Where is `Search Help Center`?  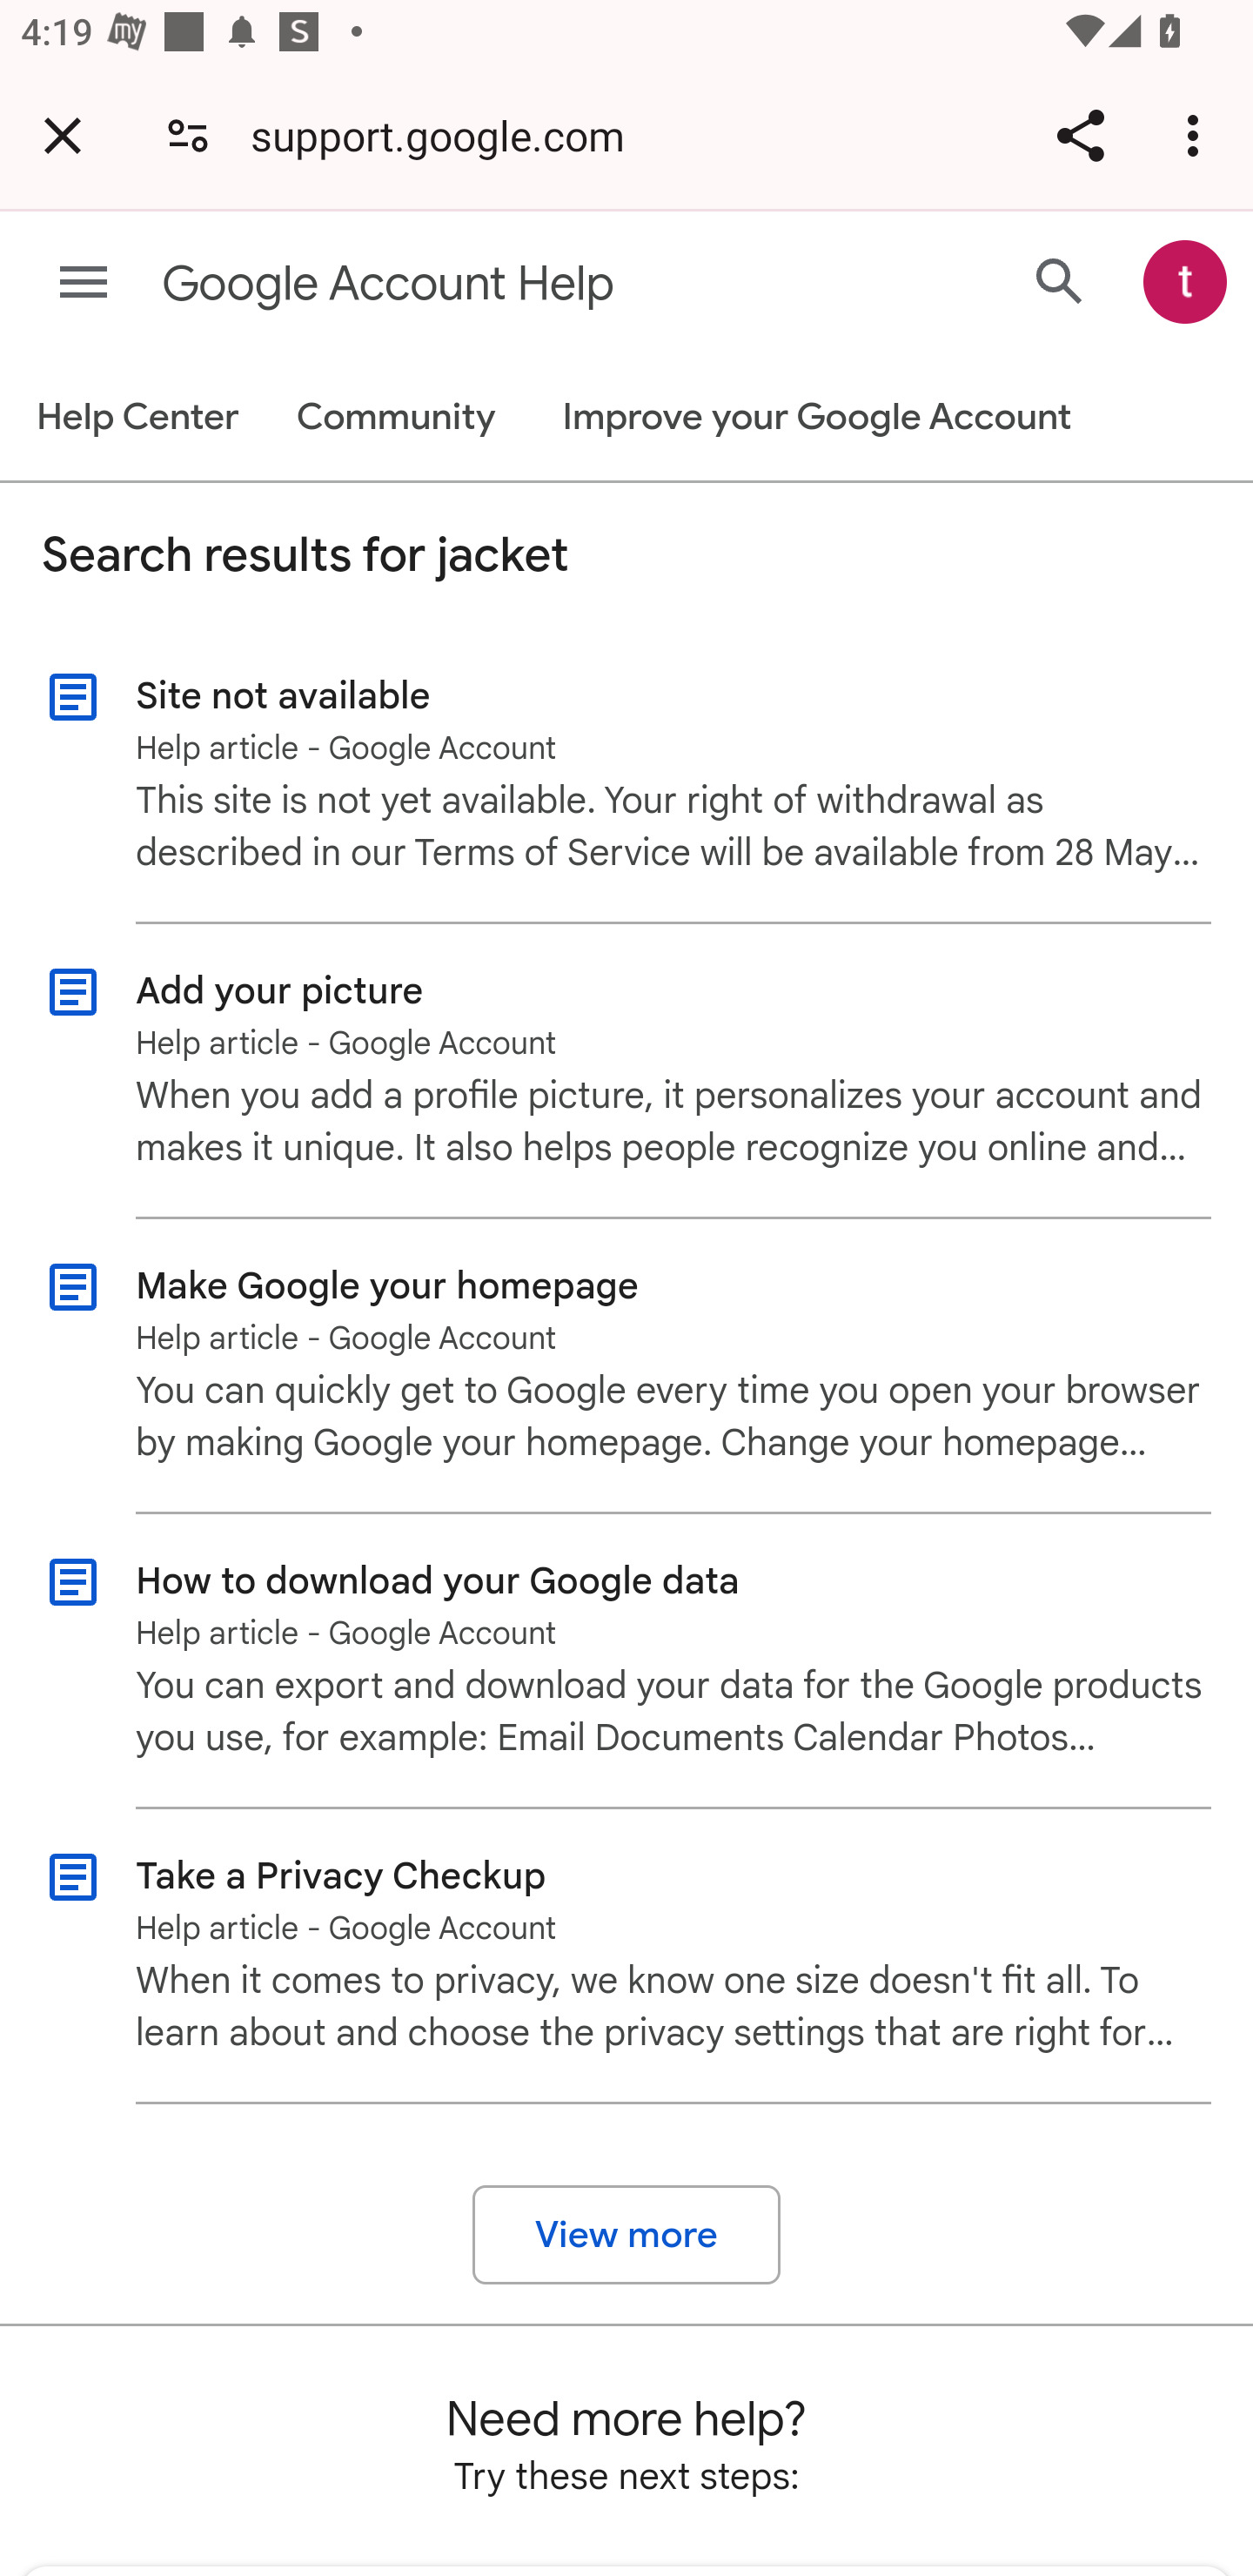 Search Help Center is located at coordinates (1060, 282).